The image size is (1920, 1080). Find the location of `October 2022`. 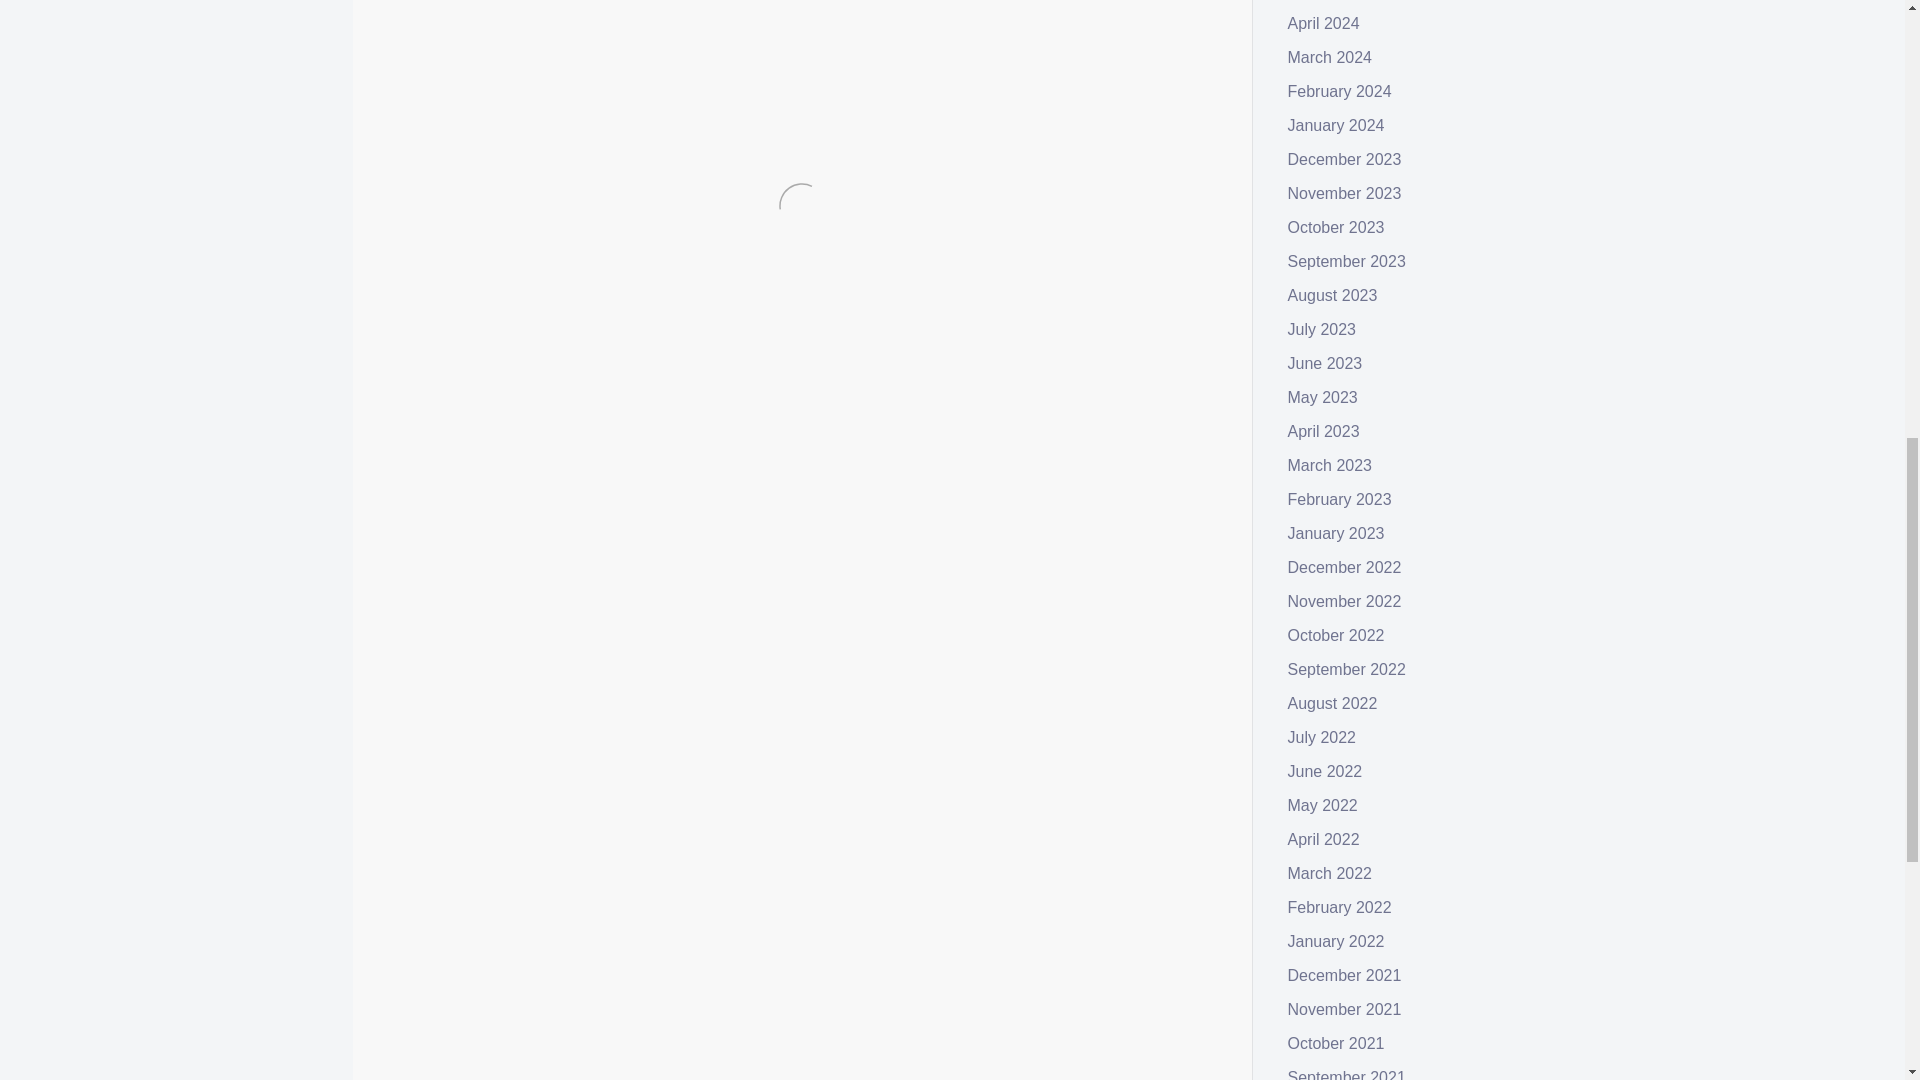

October 2022 is located at coordinates (1336, 635).